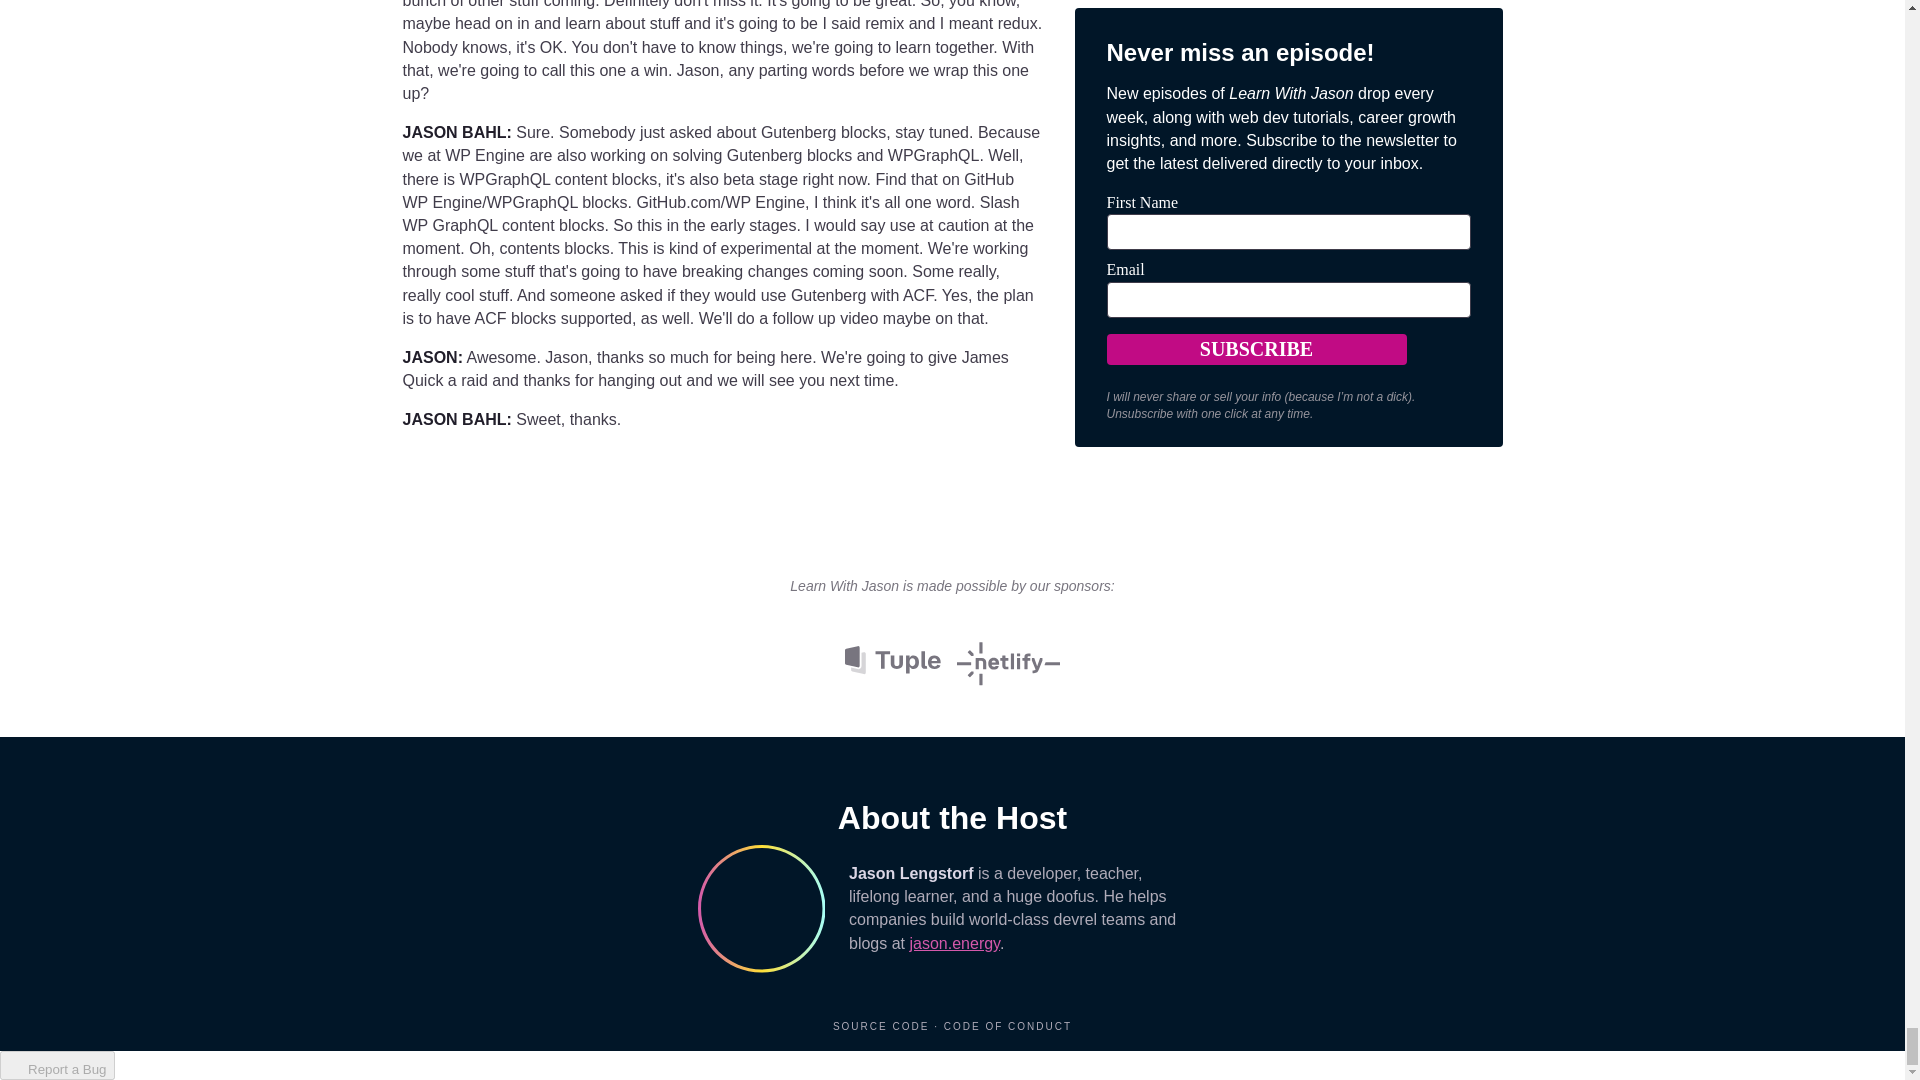 The height and width of the screenshot is (1080, 1920). Describe the element at coordinates (1008, 658) in the screenshot. I see `Netlify` at that location.